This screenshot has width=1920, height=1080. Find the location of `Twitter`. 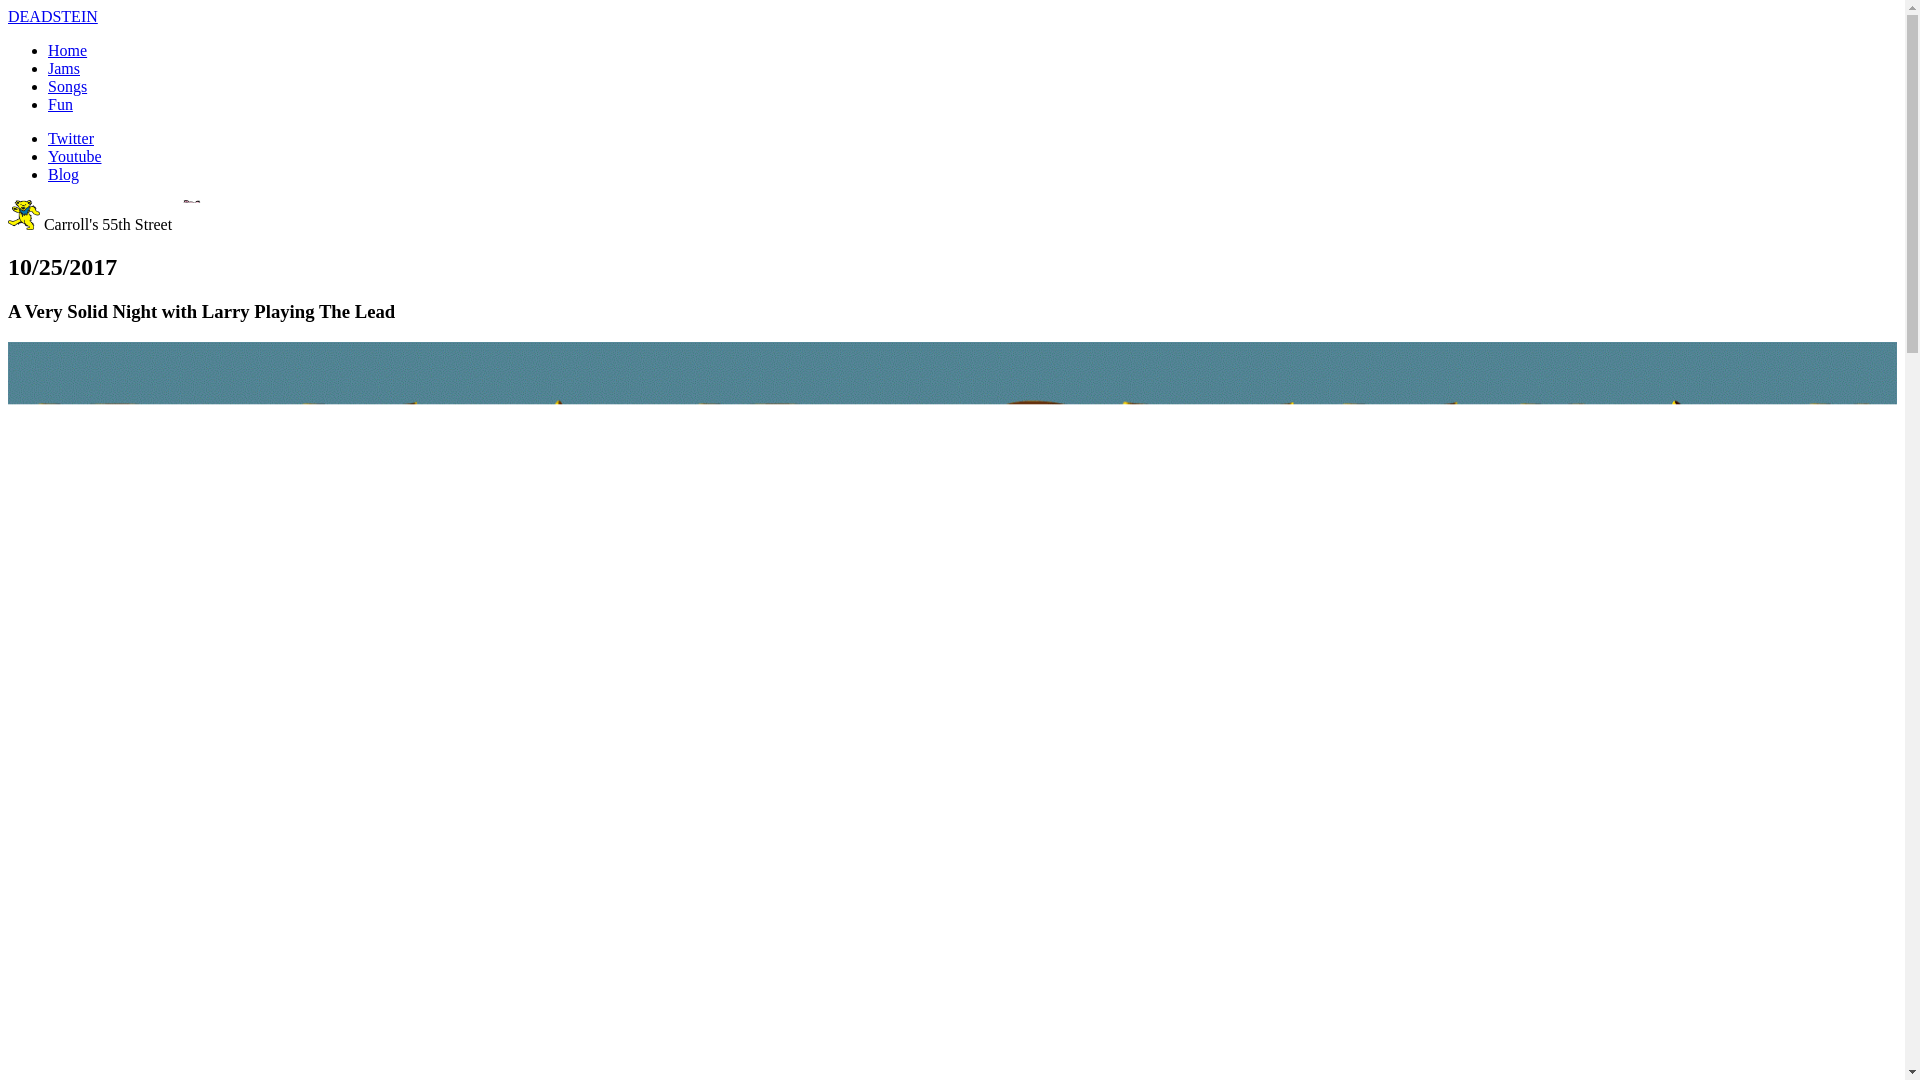

Twitter is located at coordinates (71, 138).